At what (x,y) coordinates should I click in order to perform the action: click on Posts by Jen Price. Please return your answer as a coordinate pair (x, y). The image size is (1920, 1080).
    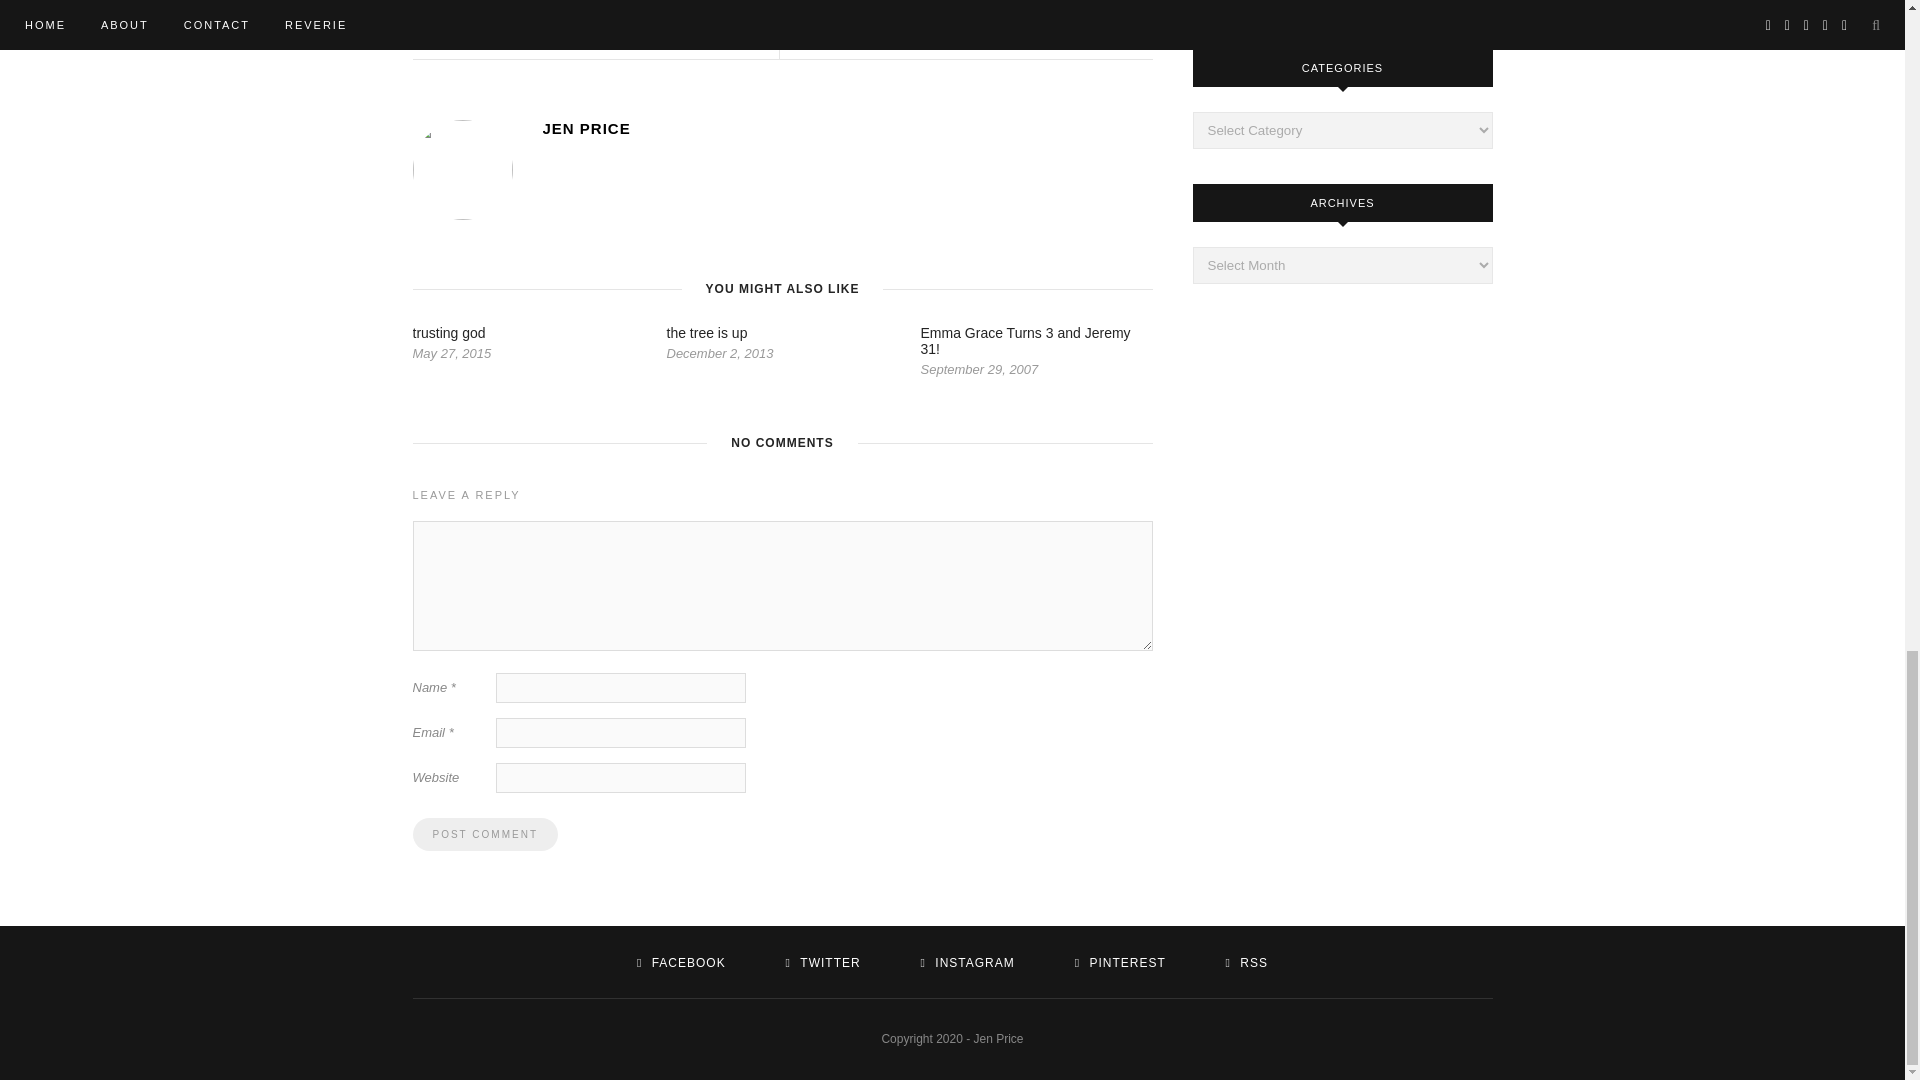
    Looking at the image, I should click on (971, 32).